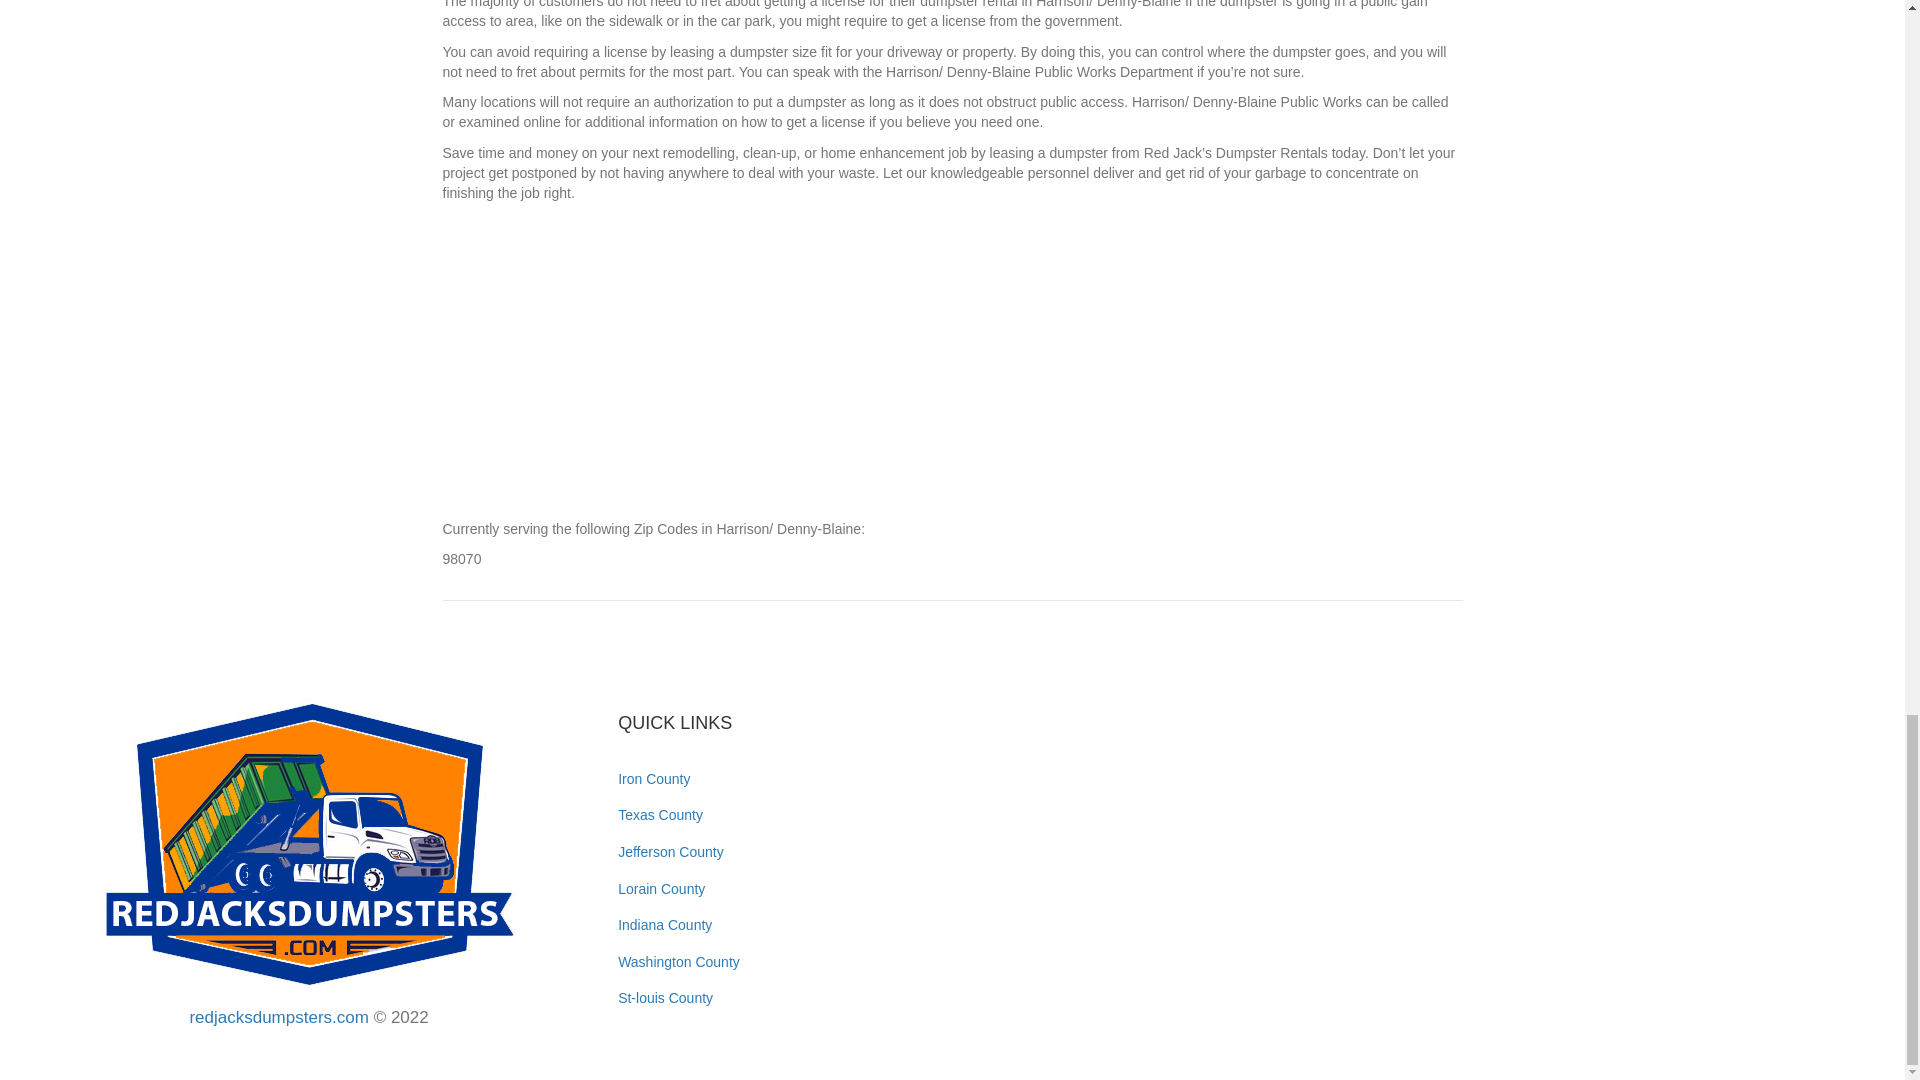 The width and height of the screenshot is (1920, 1080). Describe the element at coordinates (678, 961) in the screenshot. I see `Washington County` at that location.